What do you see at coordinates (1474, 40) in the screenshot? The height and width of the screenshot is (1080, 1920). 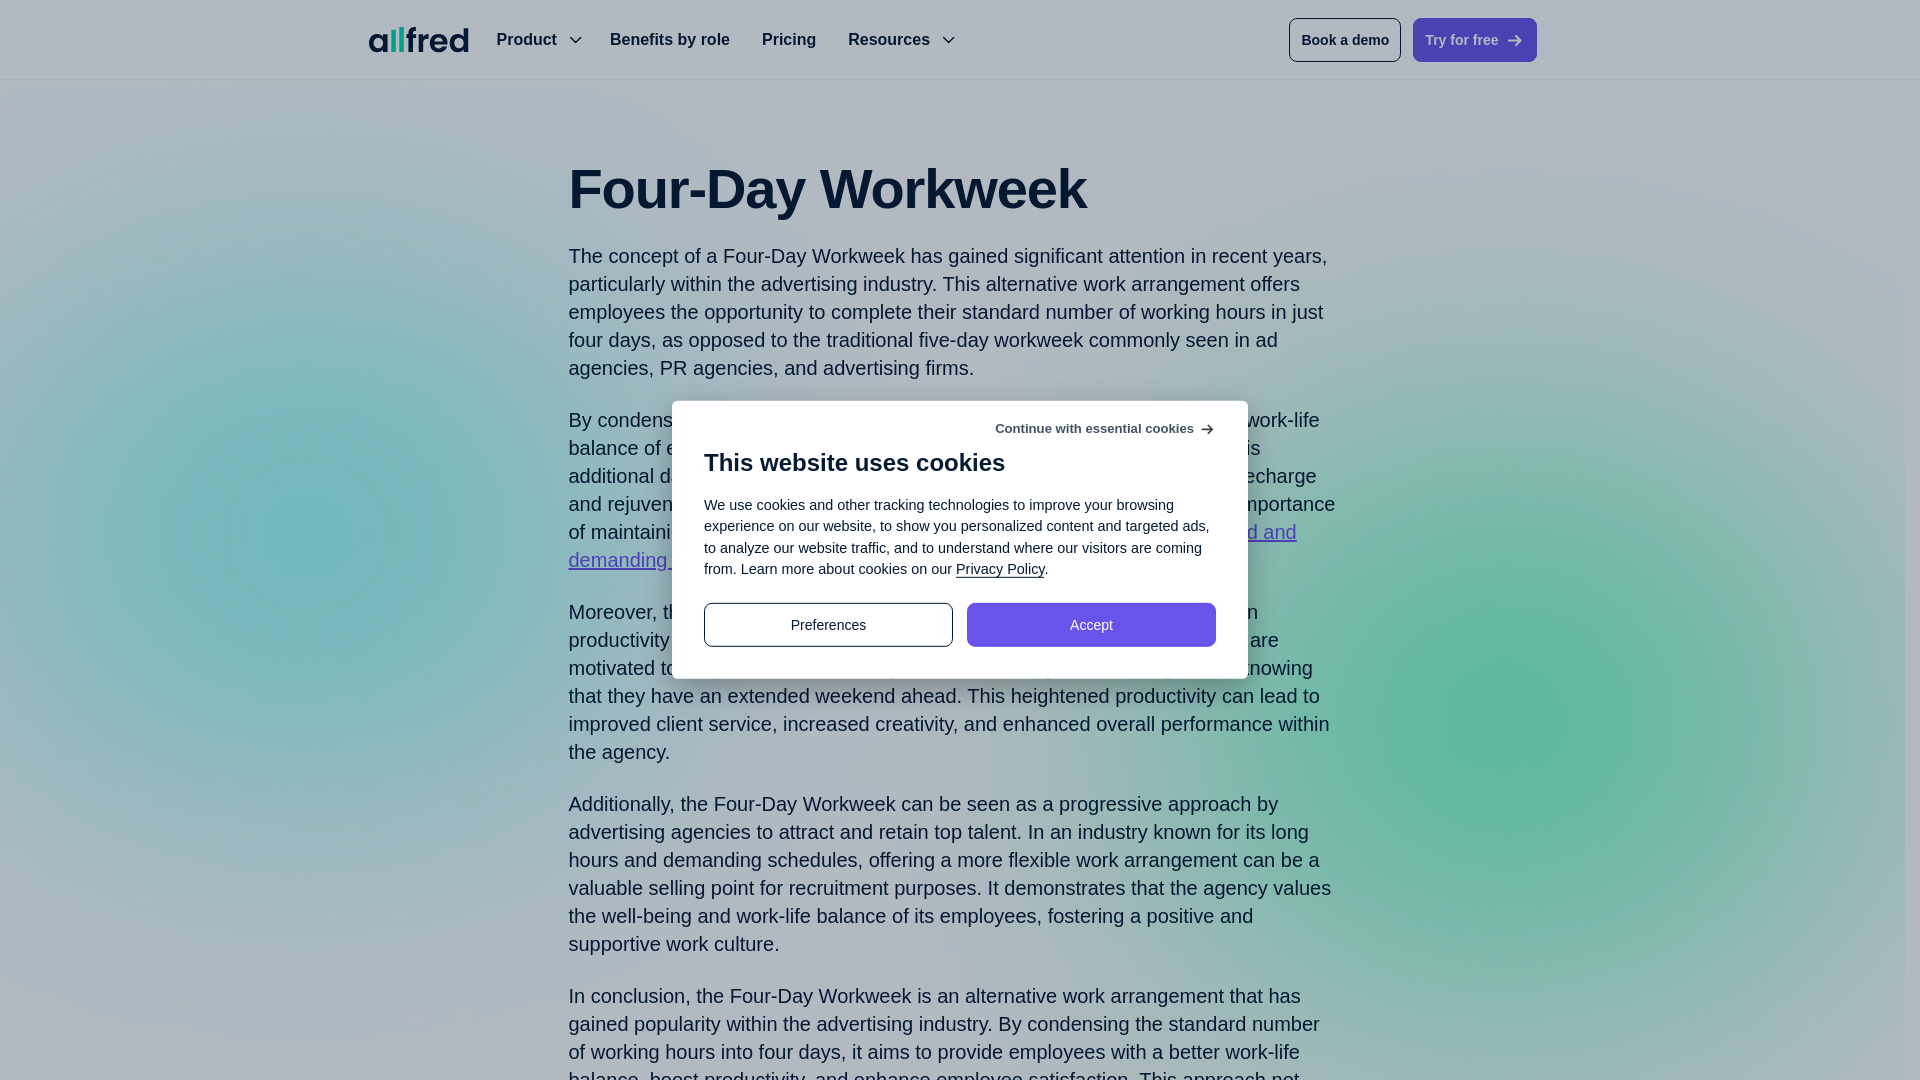 I see `Try for free` at bounding box center [1474, 40].